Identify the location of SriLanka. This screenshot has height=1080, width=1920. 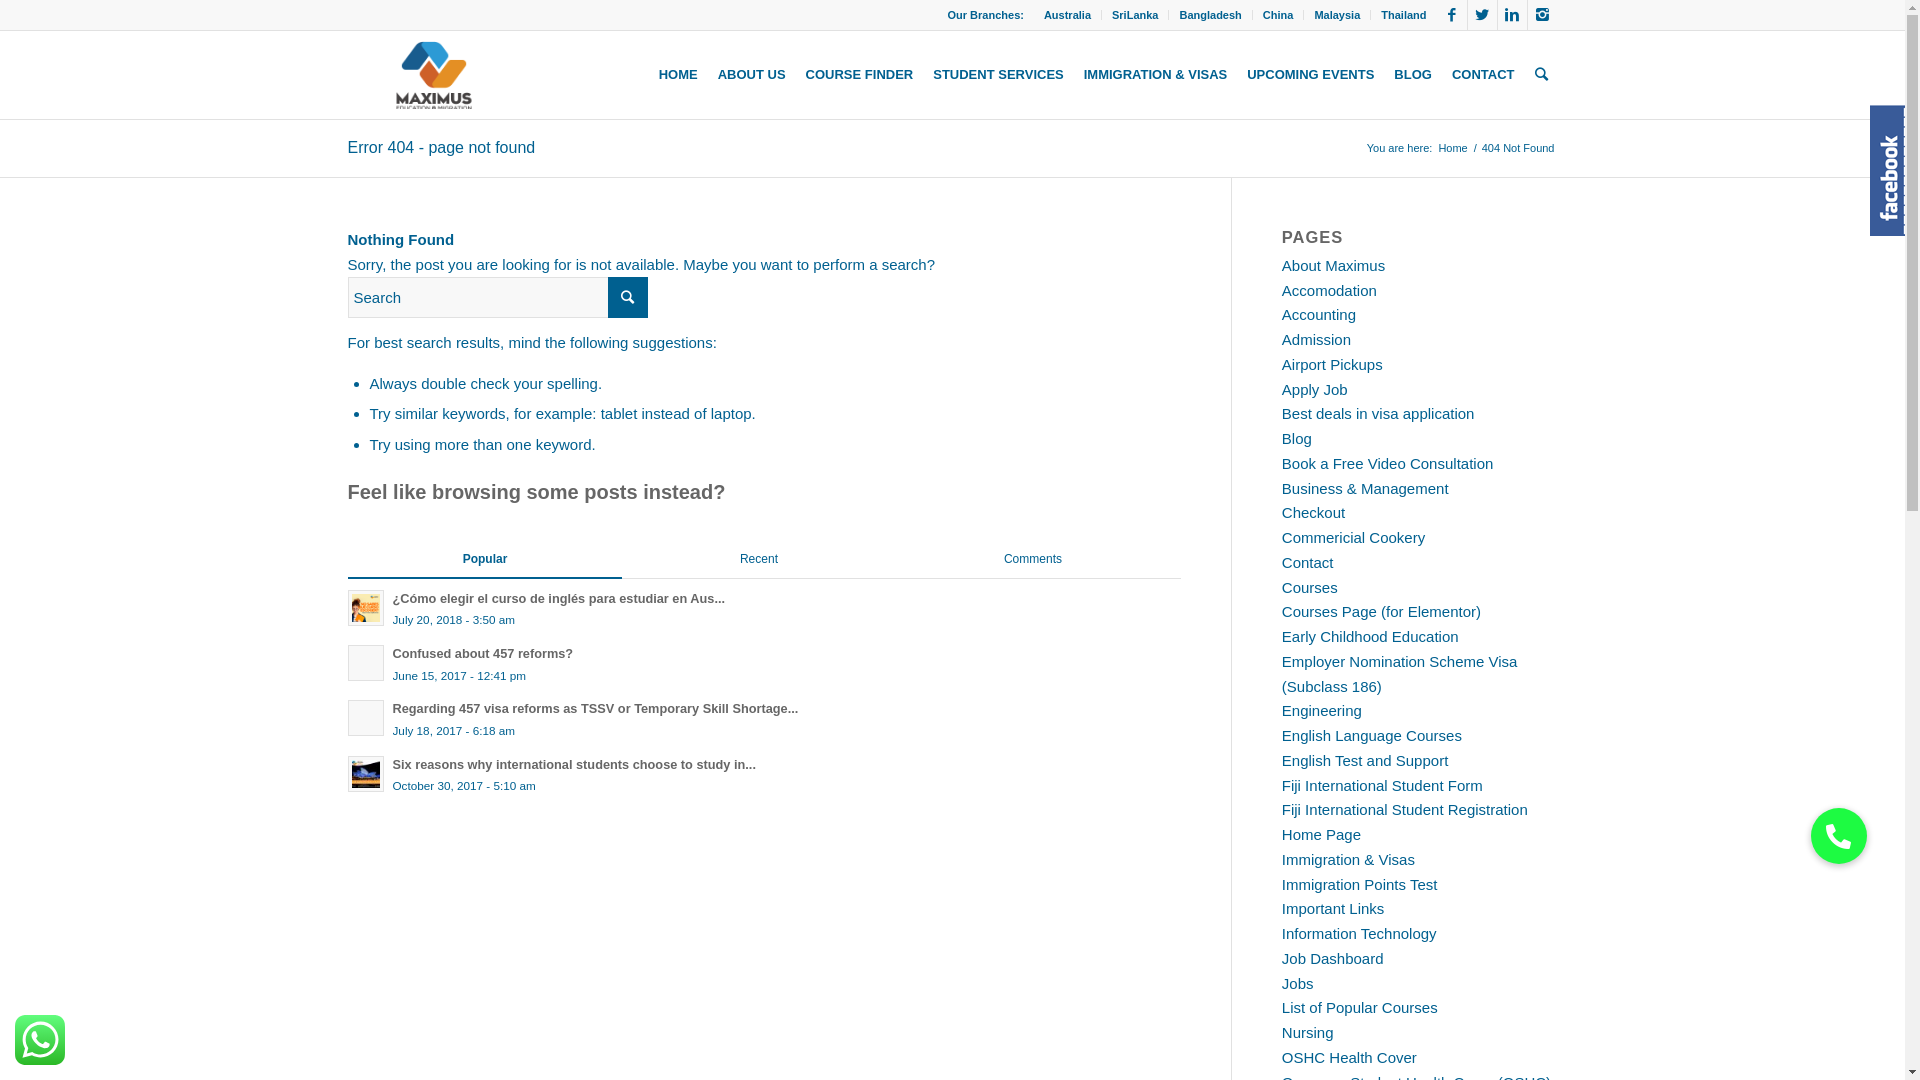
(1135, 15).